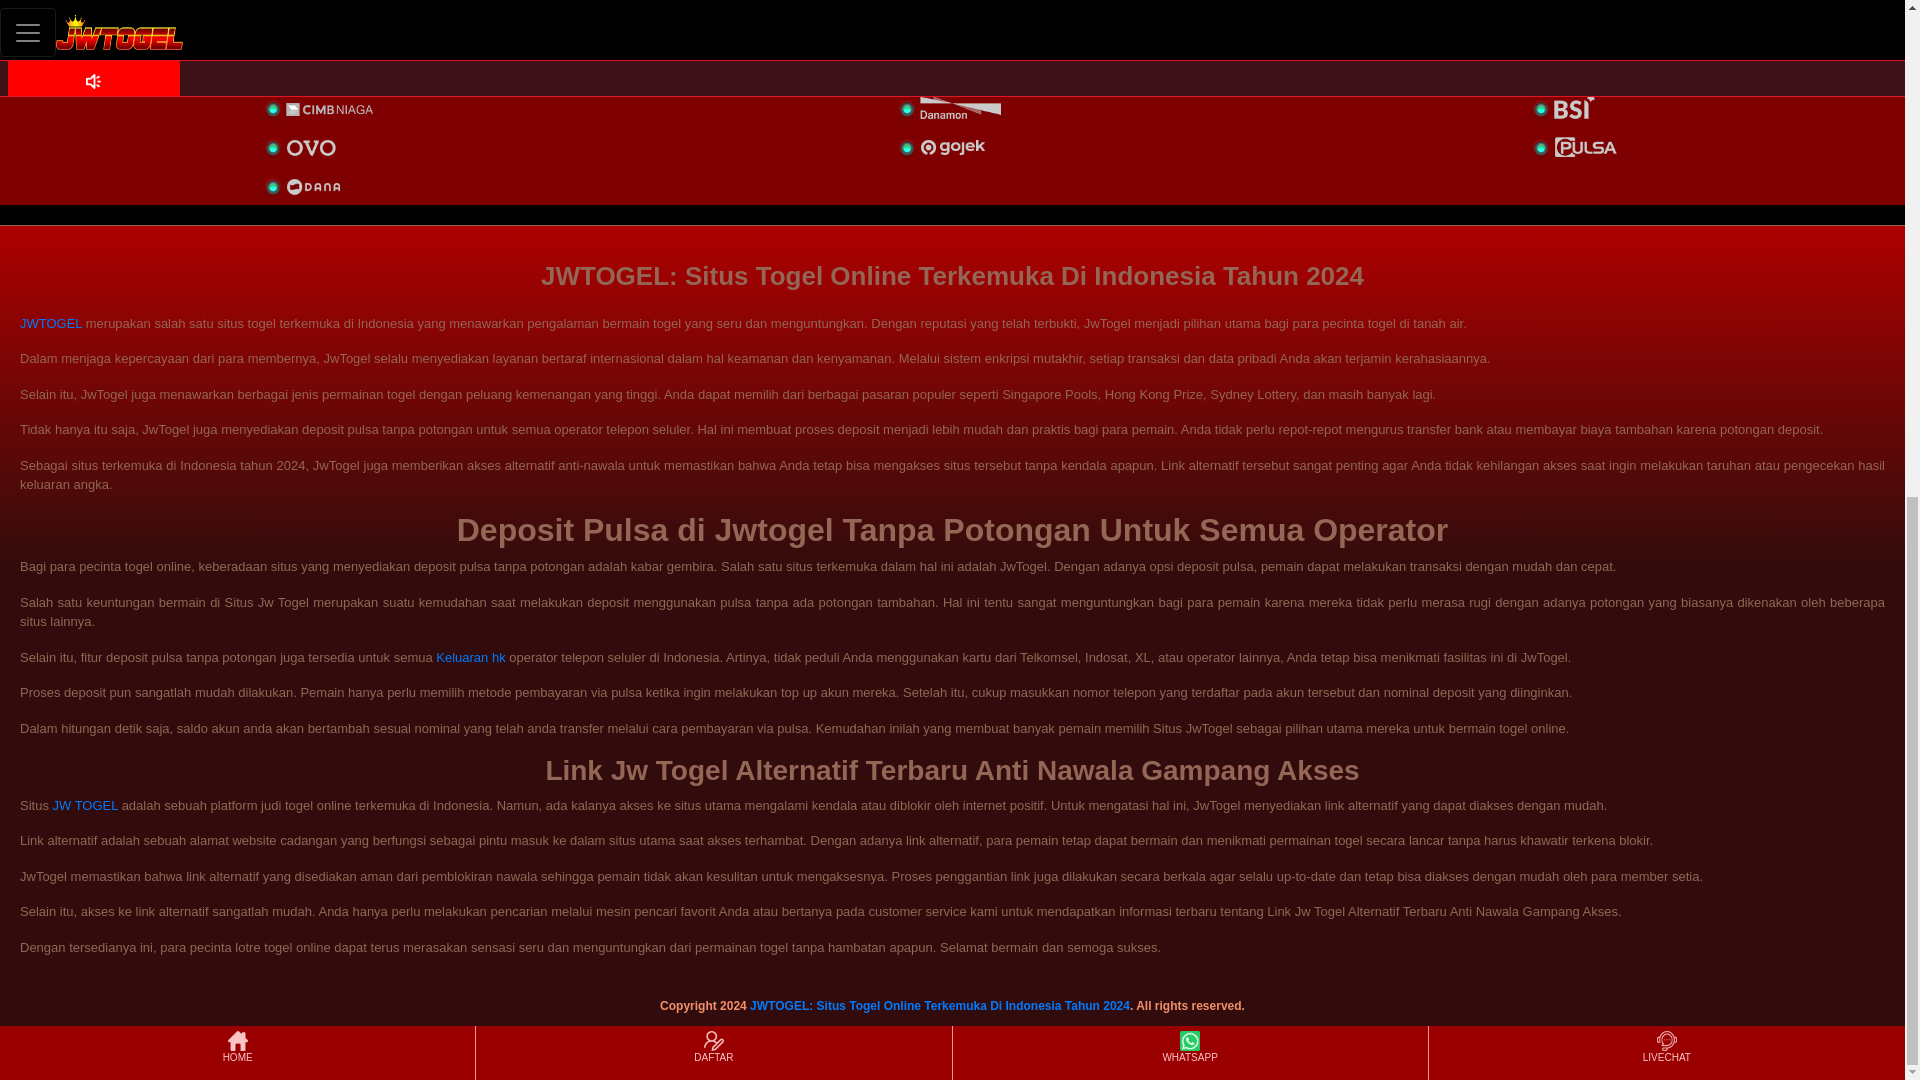 This screenshot has height=1080, width=1920. Describe the element at coordinates (713, 136) in the screenshot. I see `DAFTAR` at that location.